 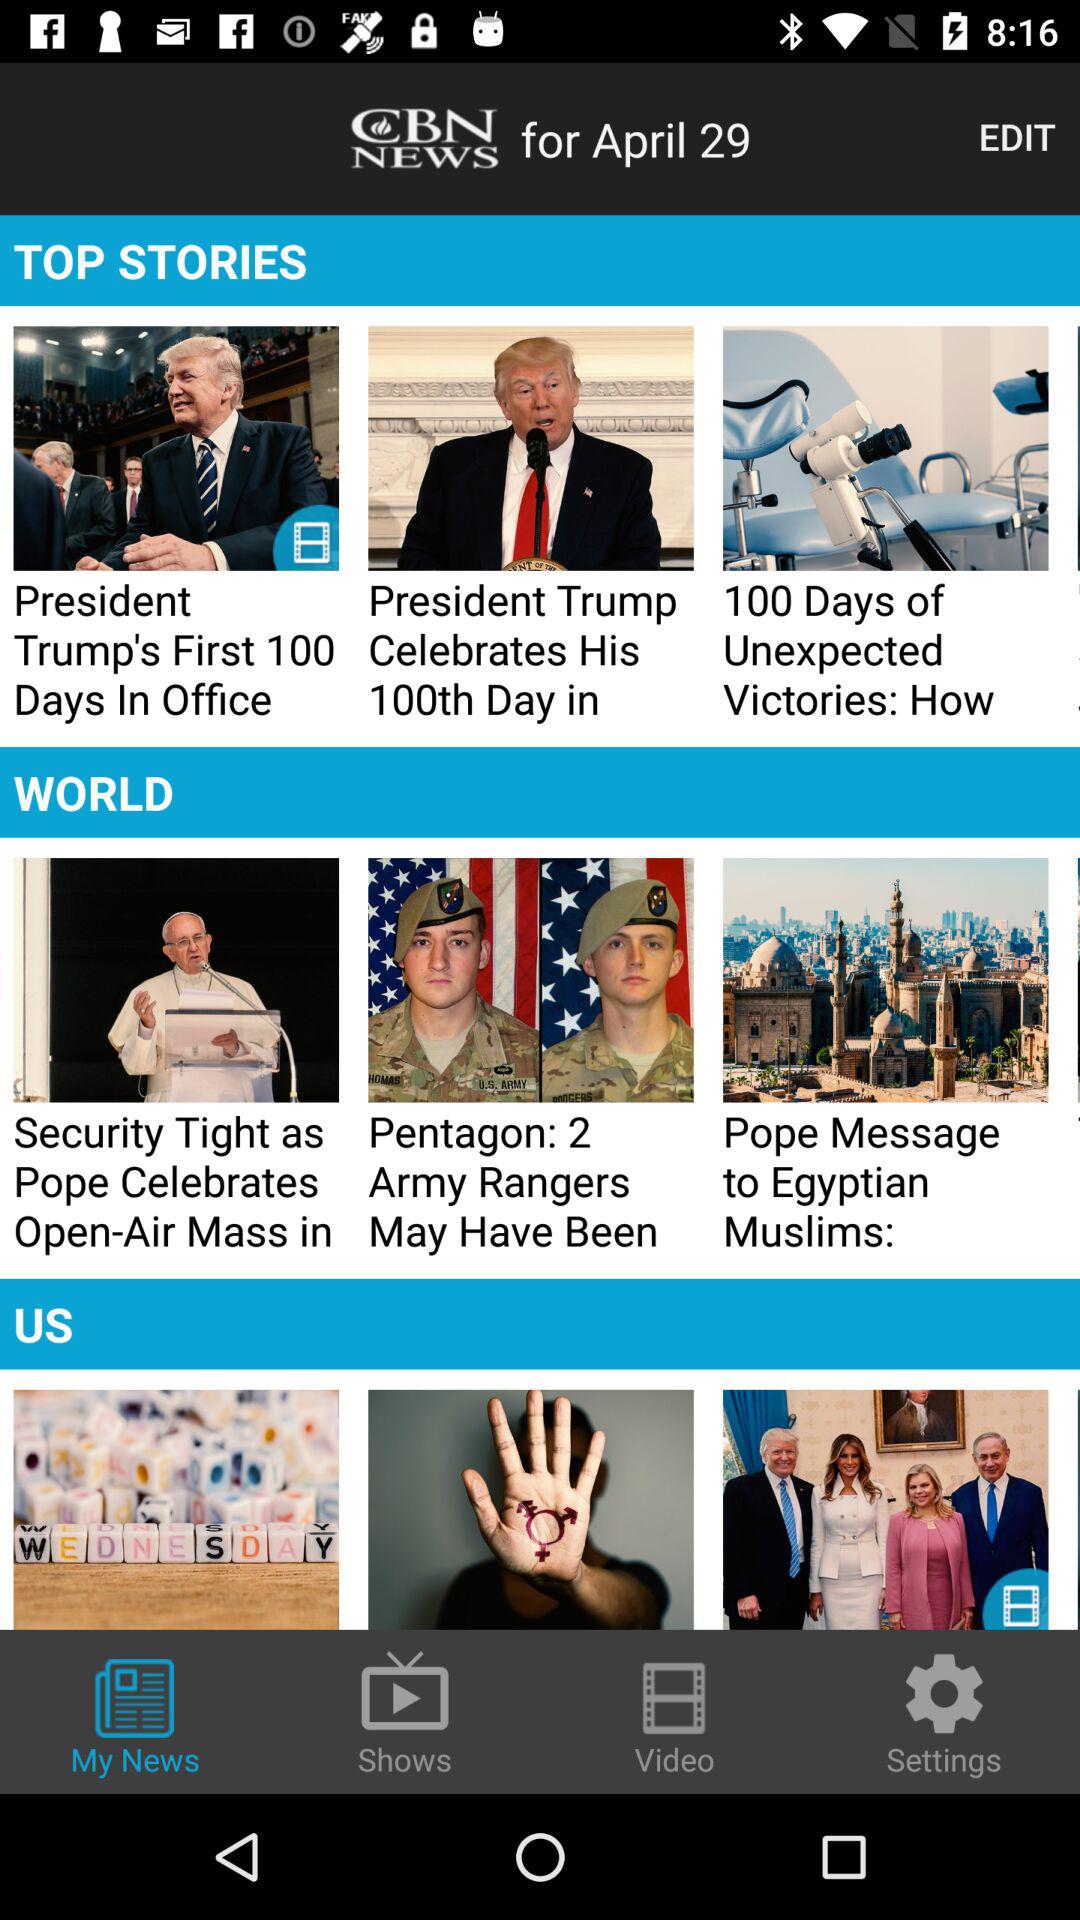 What do you see at coordinates (135, 1719) in the screenshot?
I see `launch icon next to shows` at bounding box center [135, 1719].